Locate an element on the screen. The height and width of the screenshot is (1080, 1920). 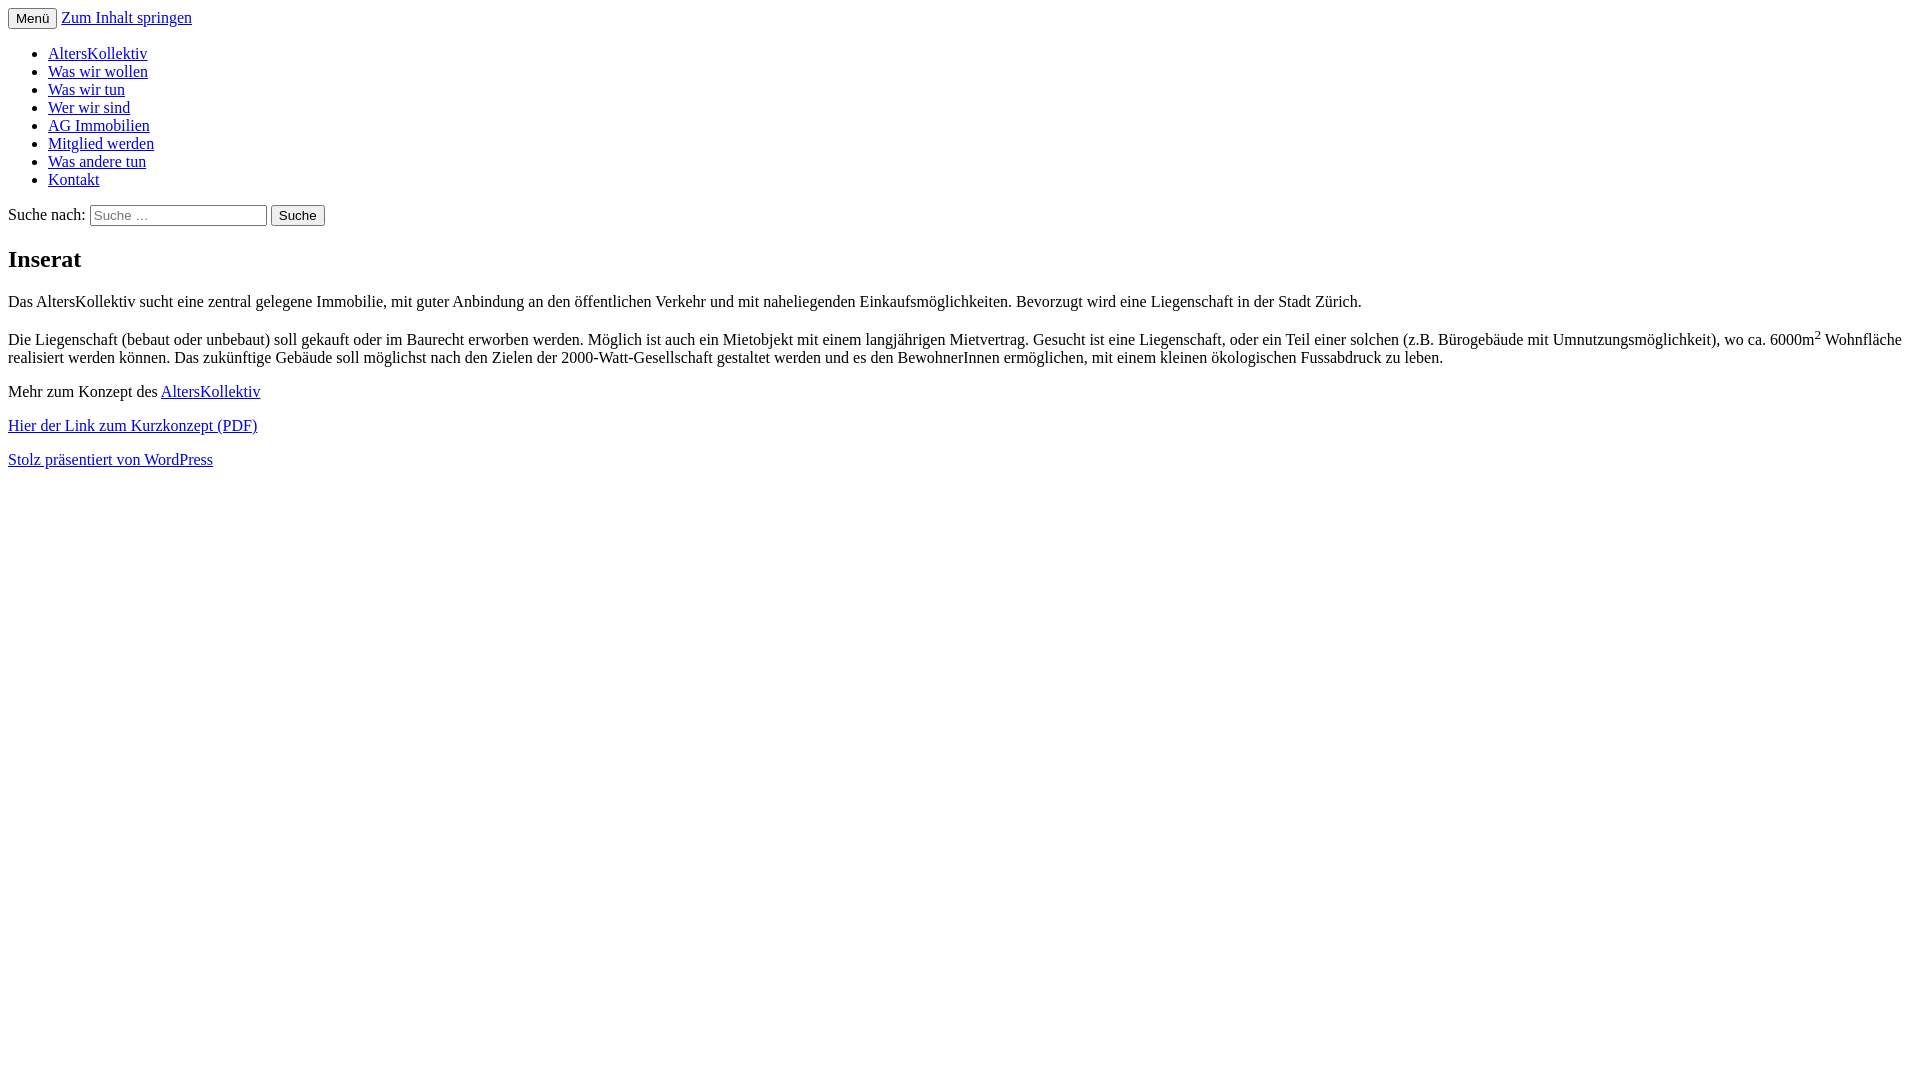
Wer wir sind is located at coordinates (89, 108).